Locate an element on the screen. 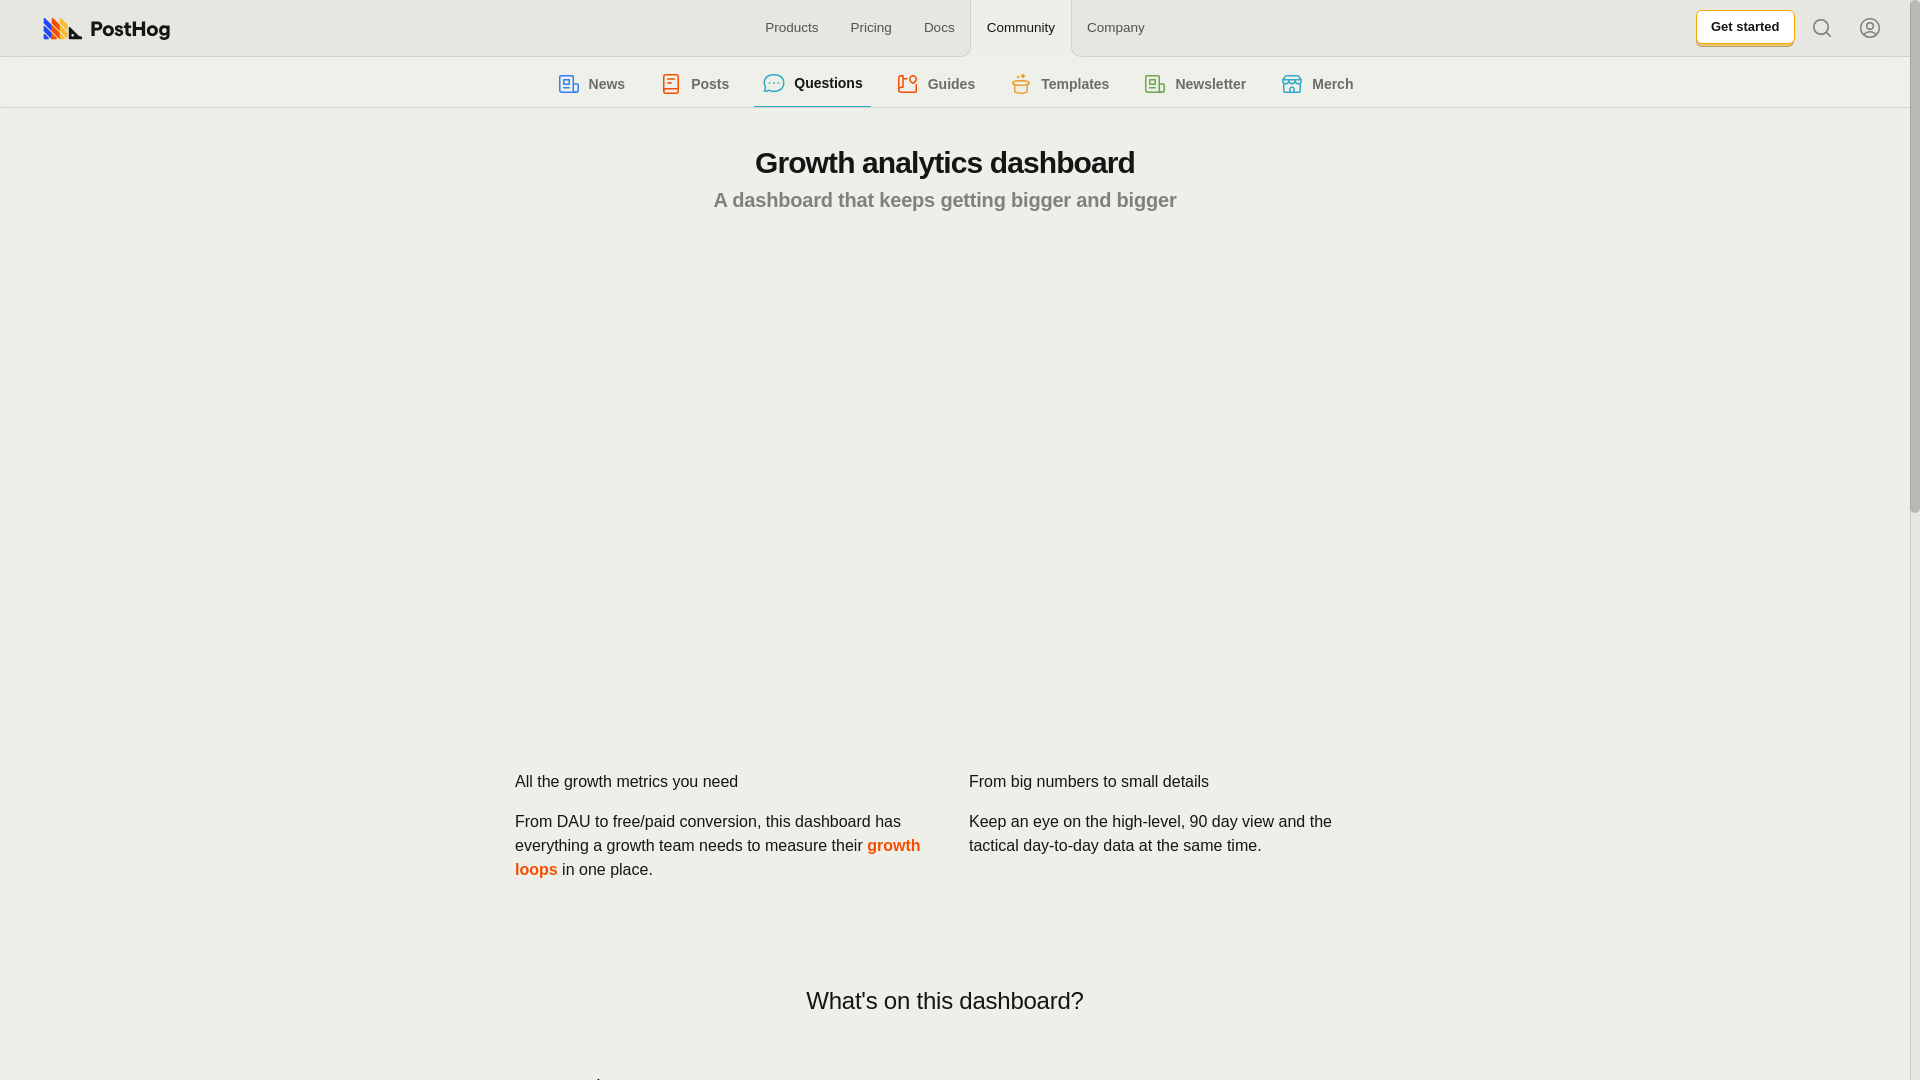 The image size is (1920, 1080). growth loops is located at coordinates (718, 858).